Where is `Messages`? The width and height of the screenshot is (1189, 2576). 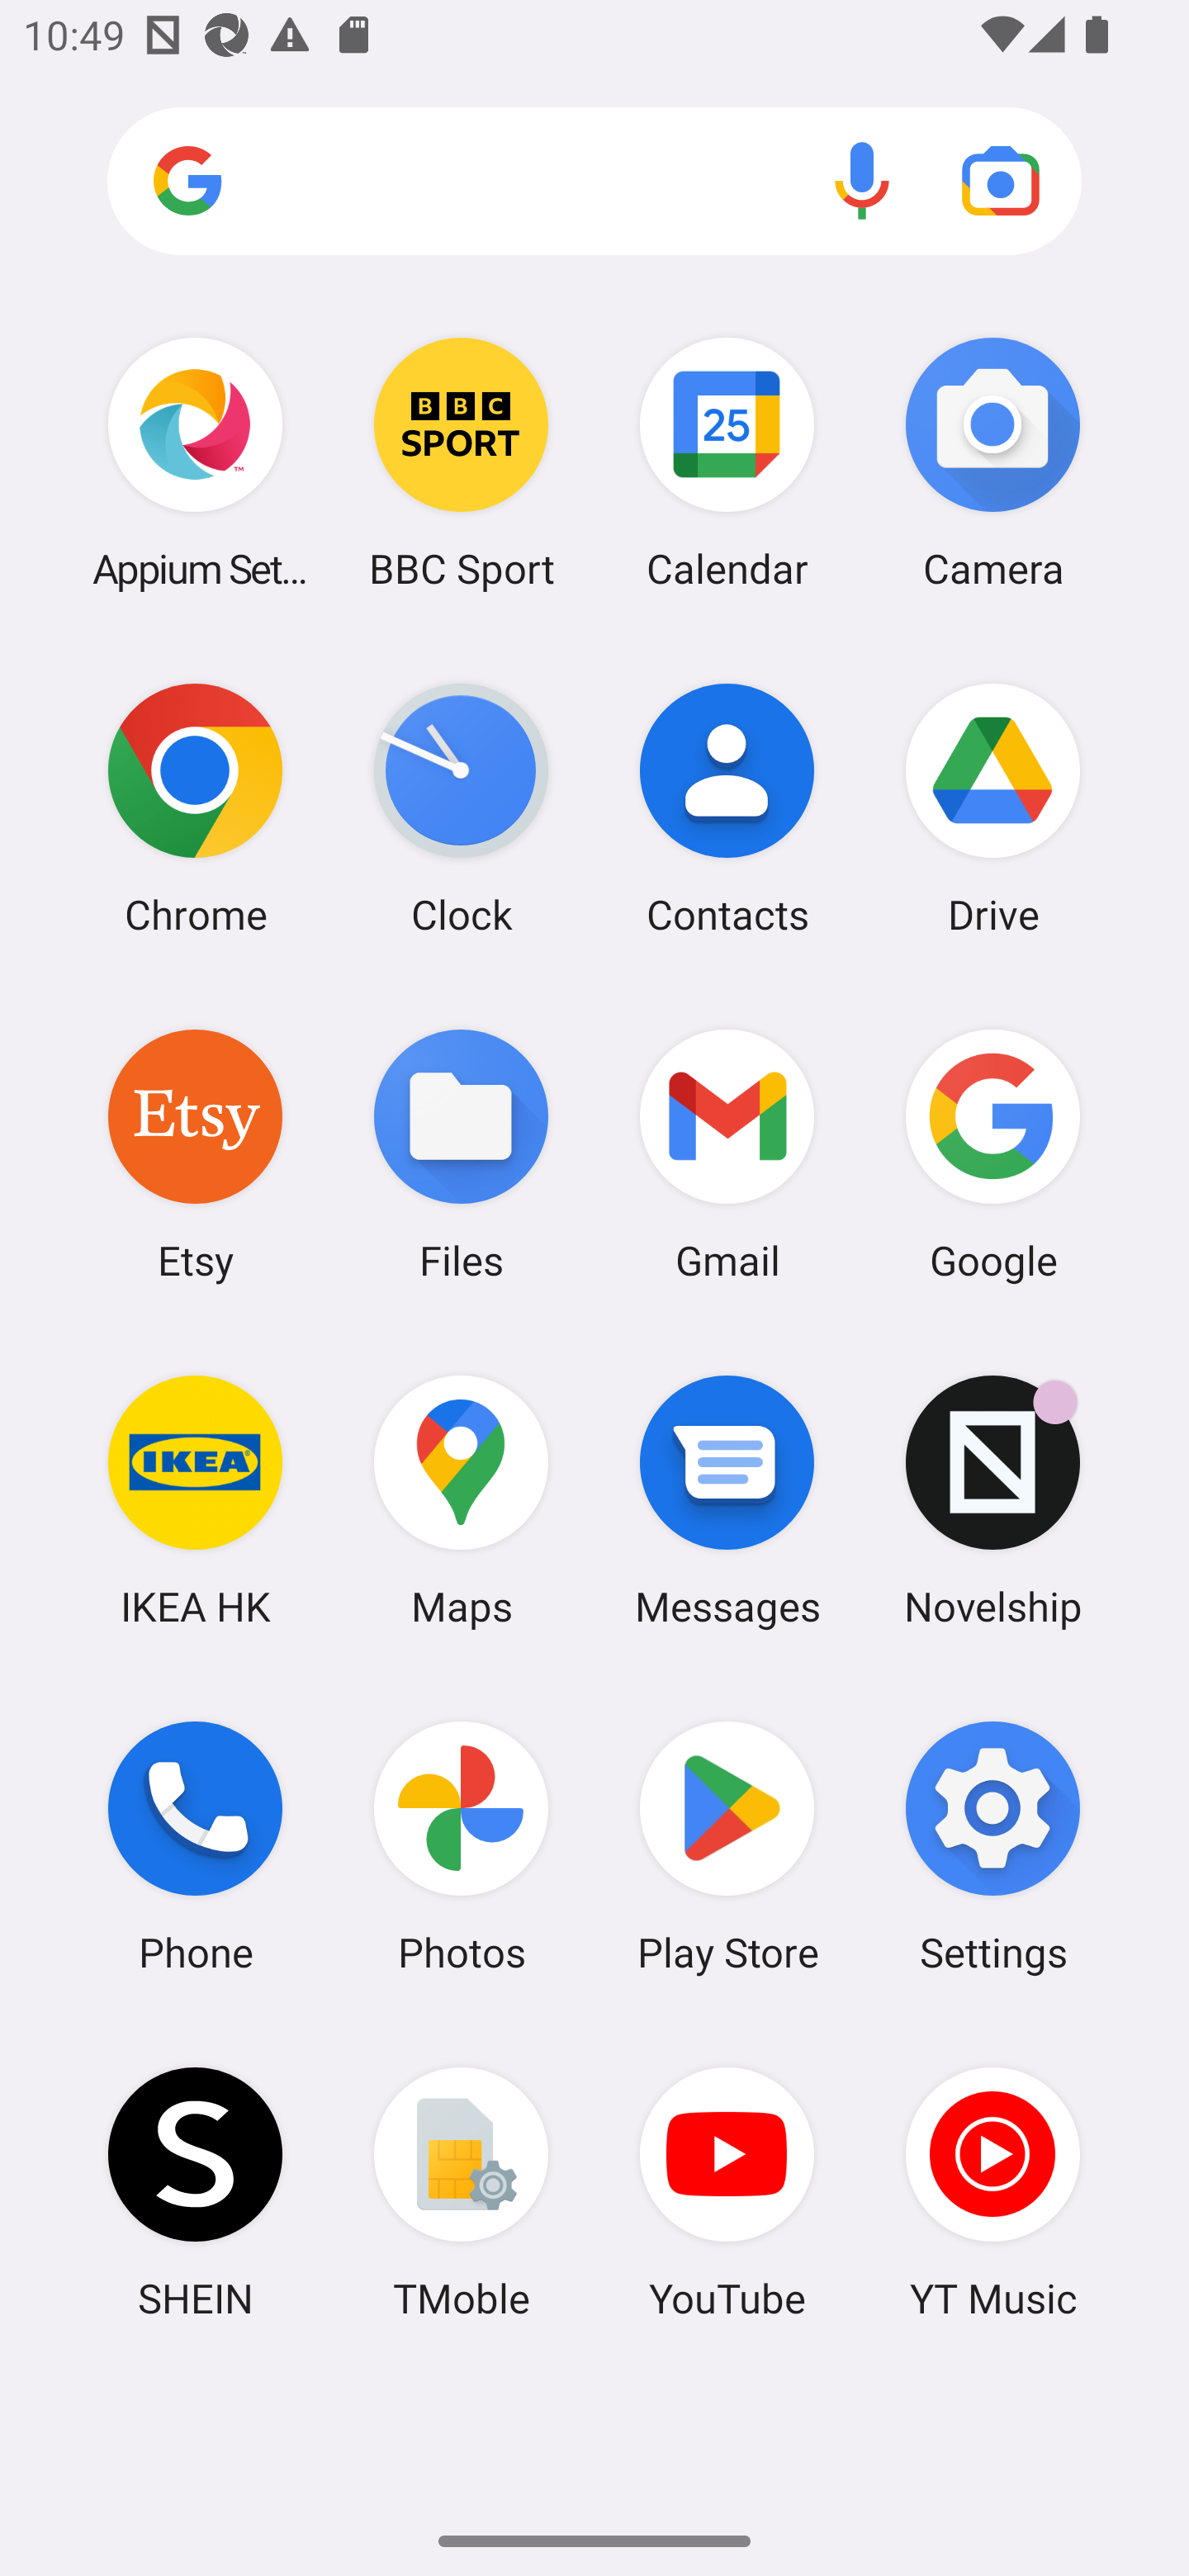
Messages is located at coordinates (727, 1500).